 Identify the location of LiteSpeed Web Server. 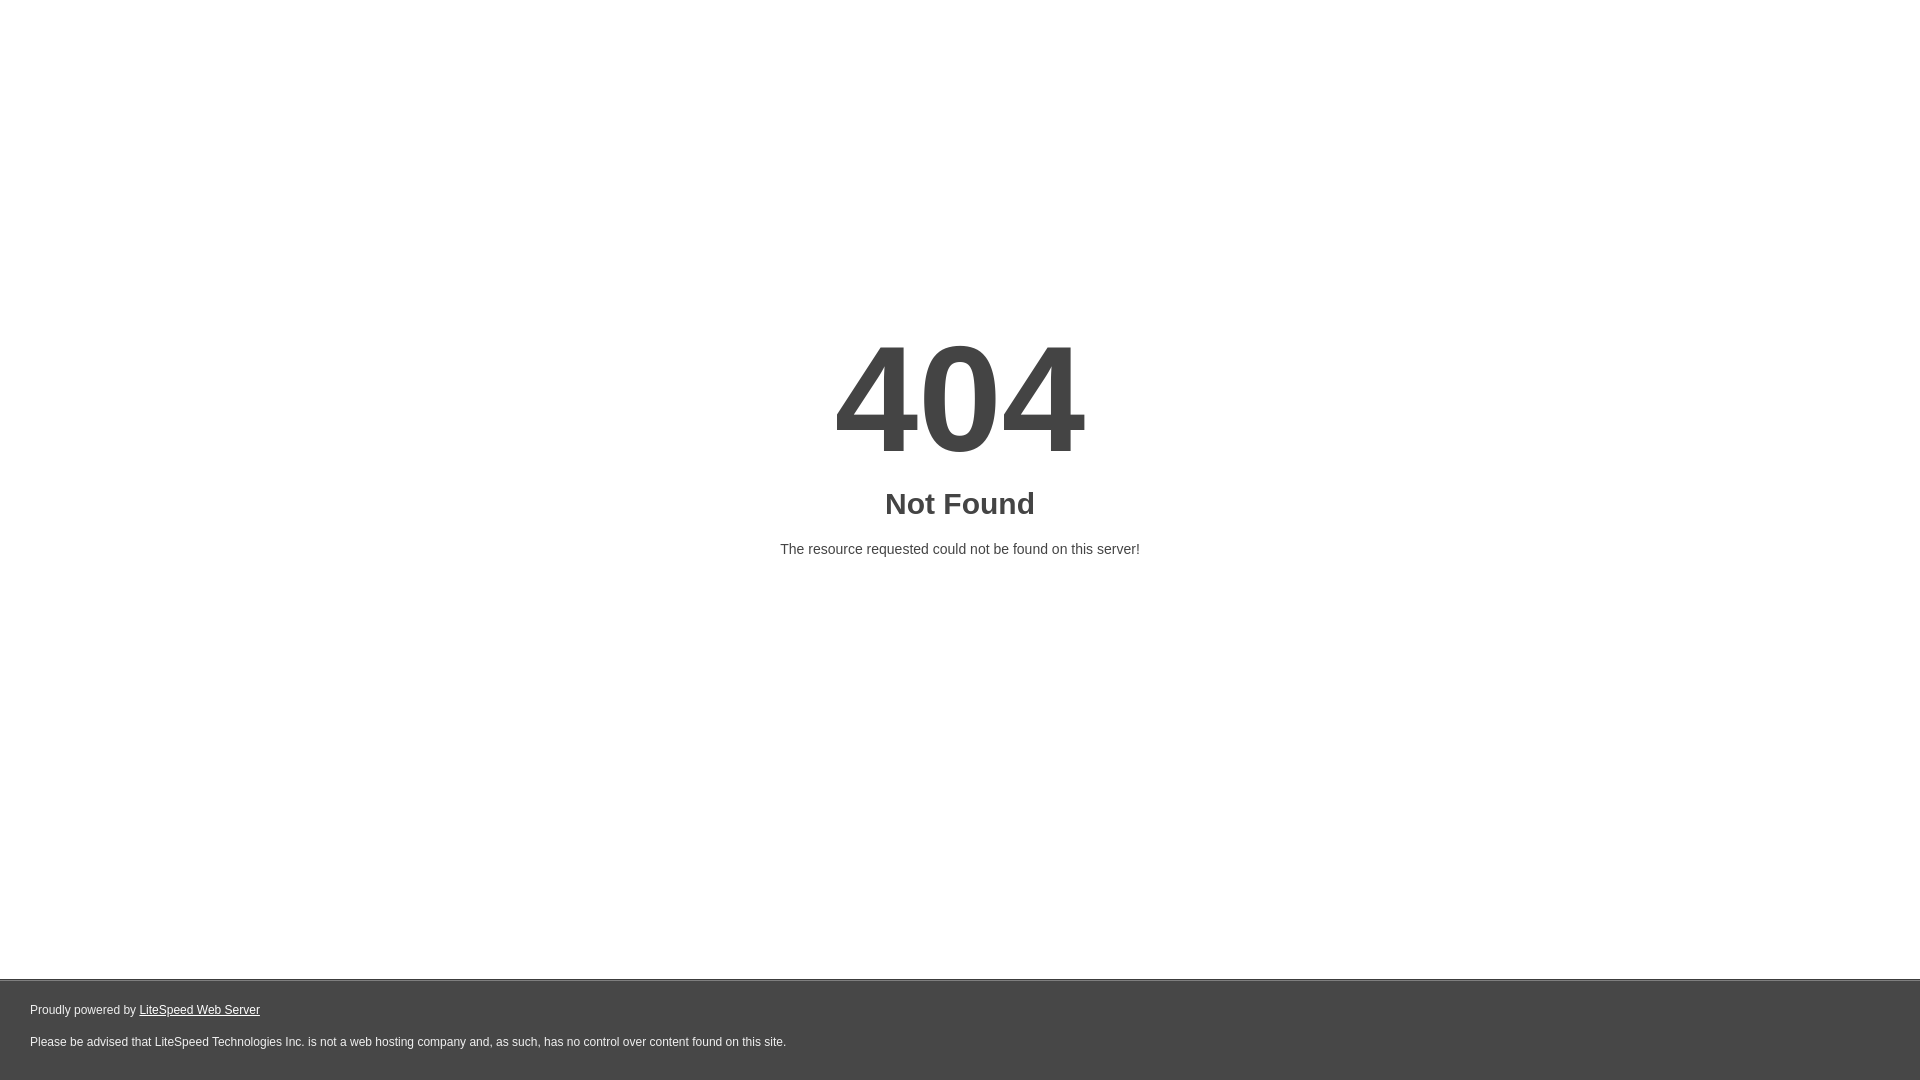
(200, 1010).